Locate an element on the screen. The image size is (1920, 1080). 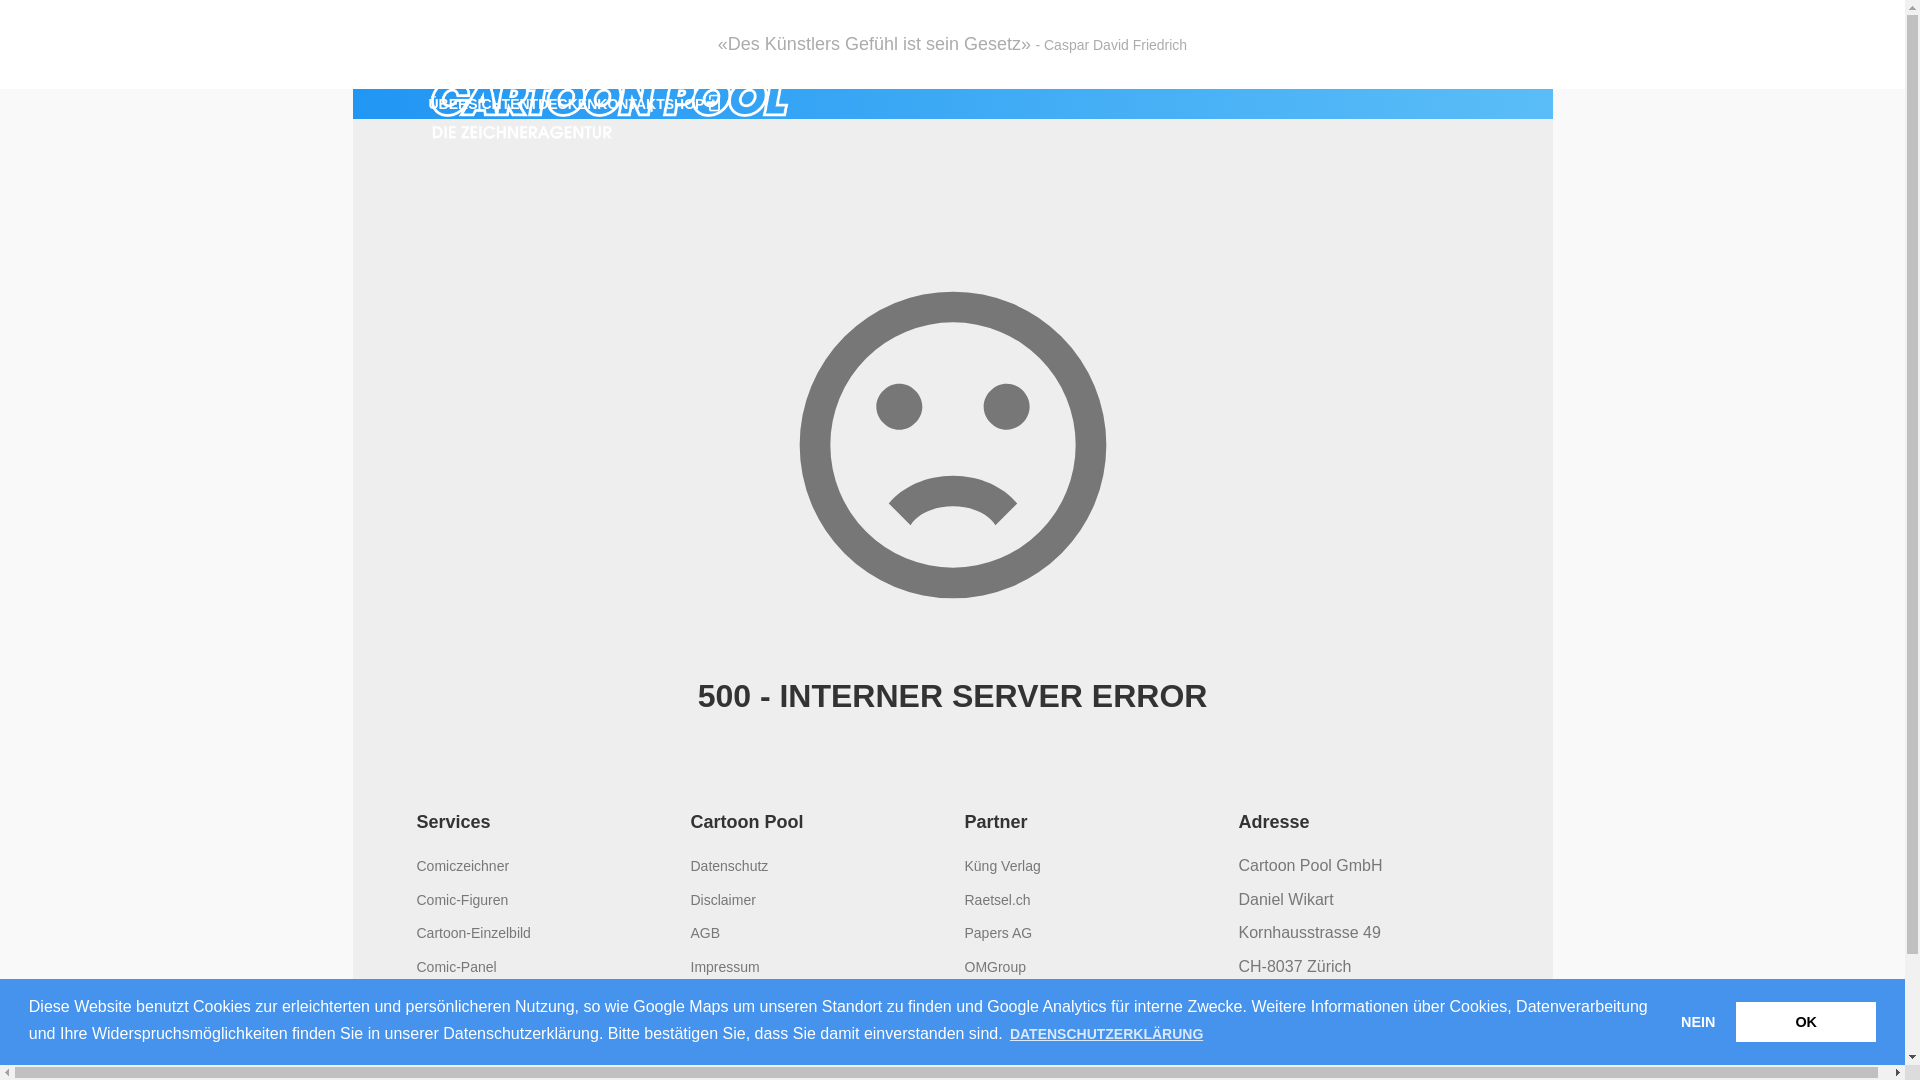
ENTDECKEN is located at coordinates (554, 104).